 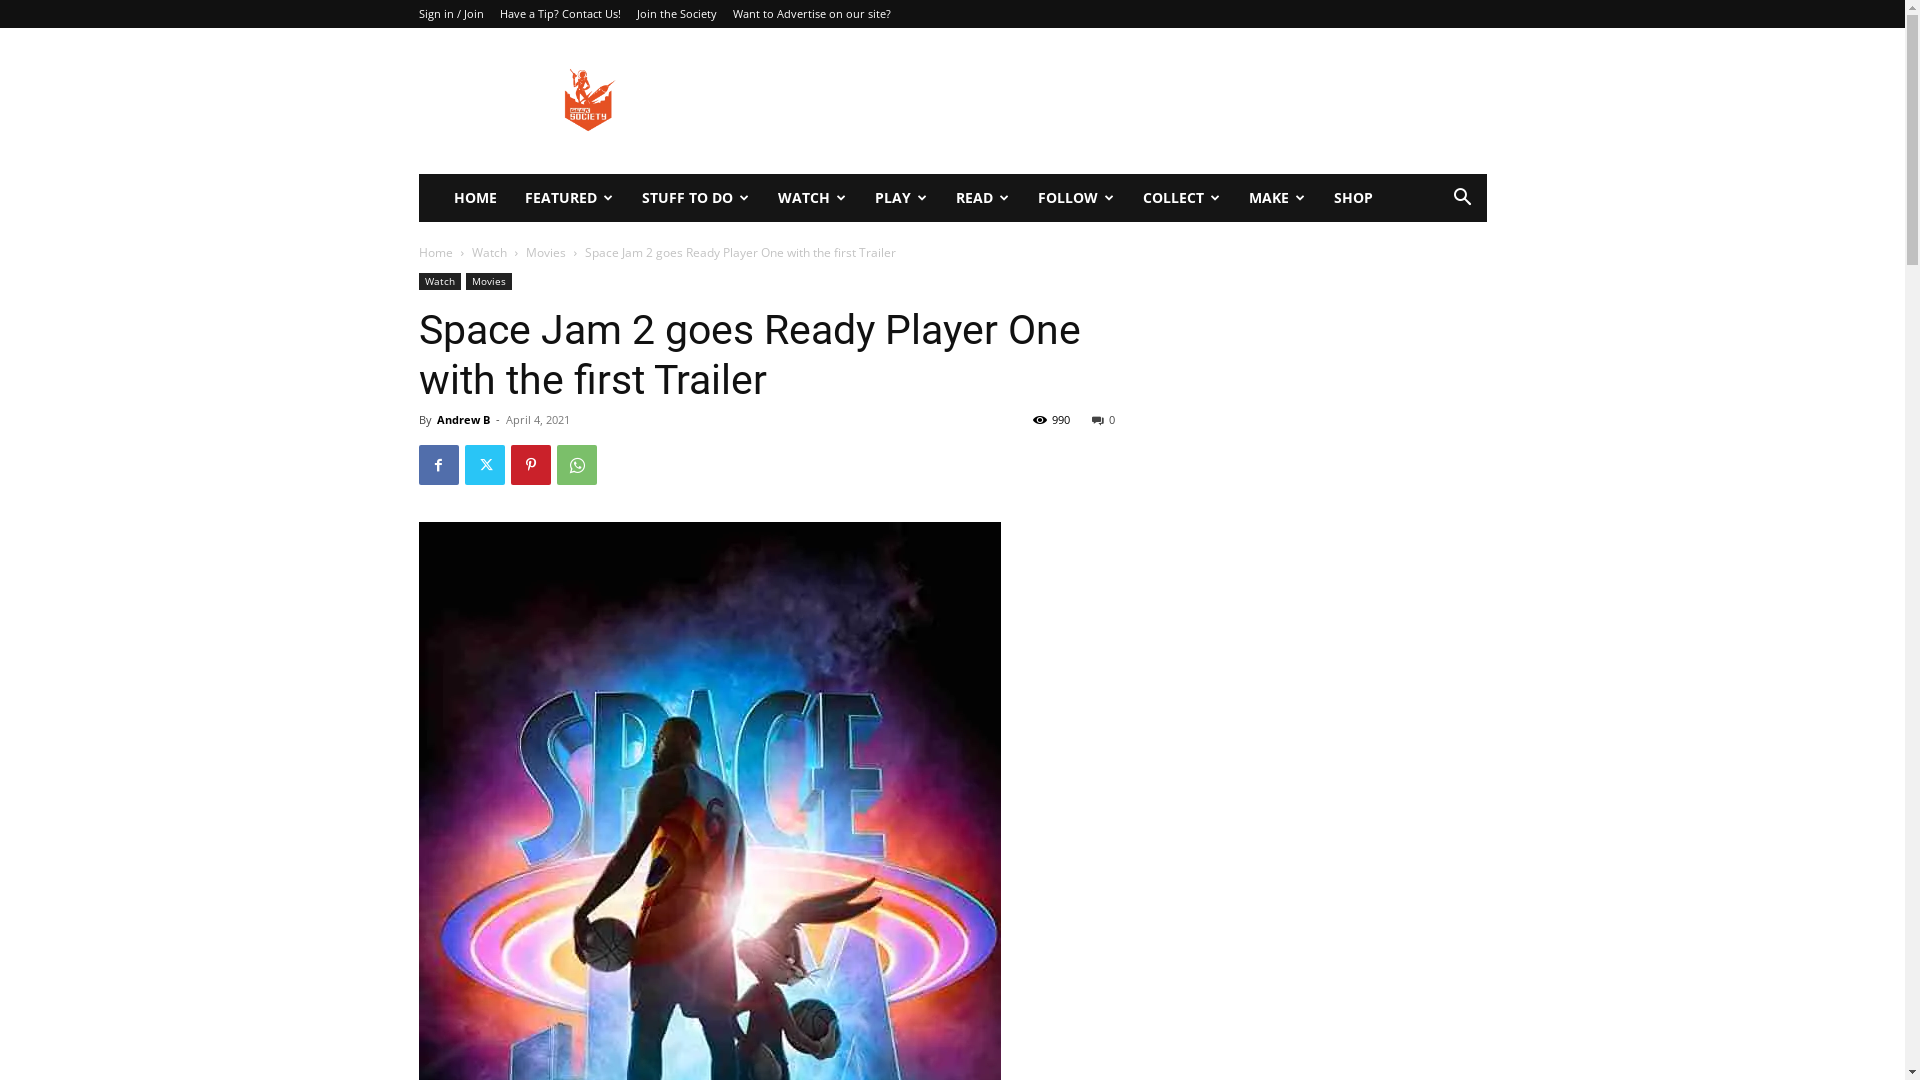 I want to click on Sign in / Join, so click(x=450, y=14).